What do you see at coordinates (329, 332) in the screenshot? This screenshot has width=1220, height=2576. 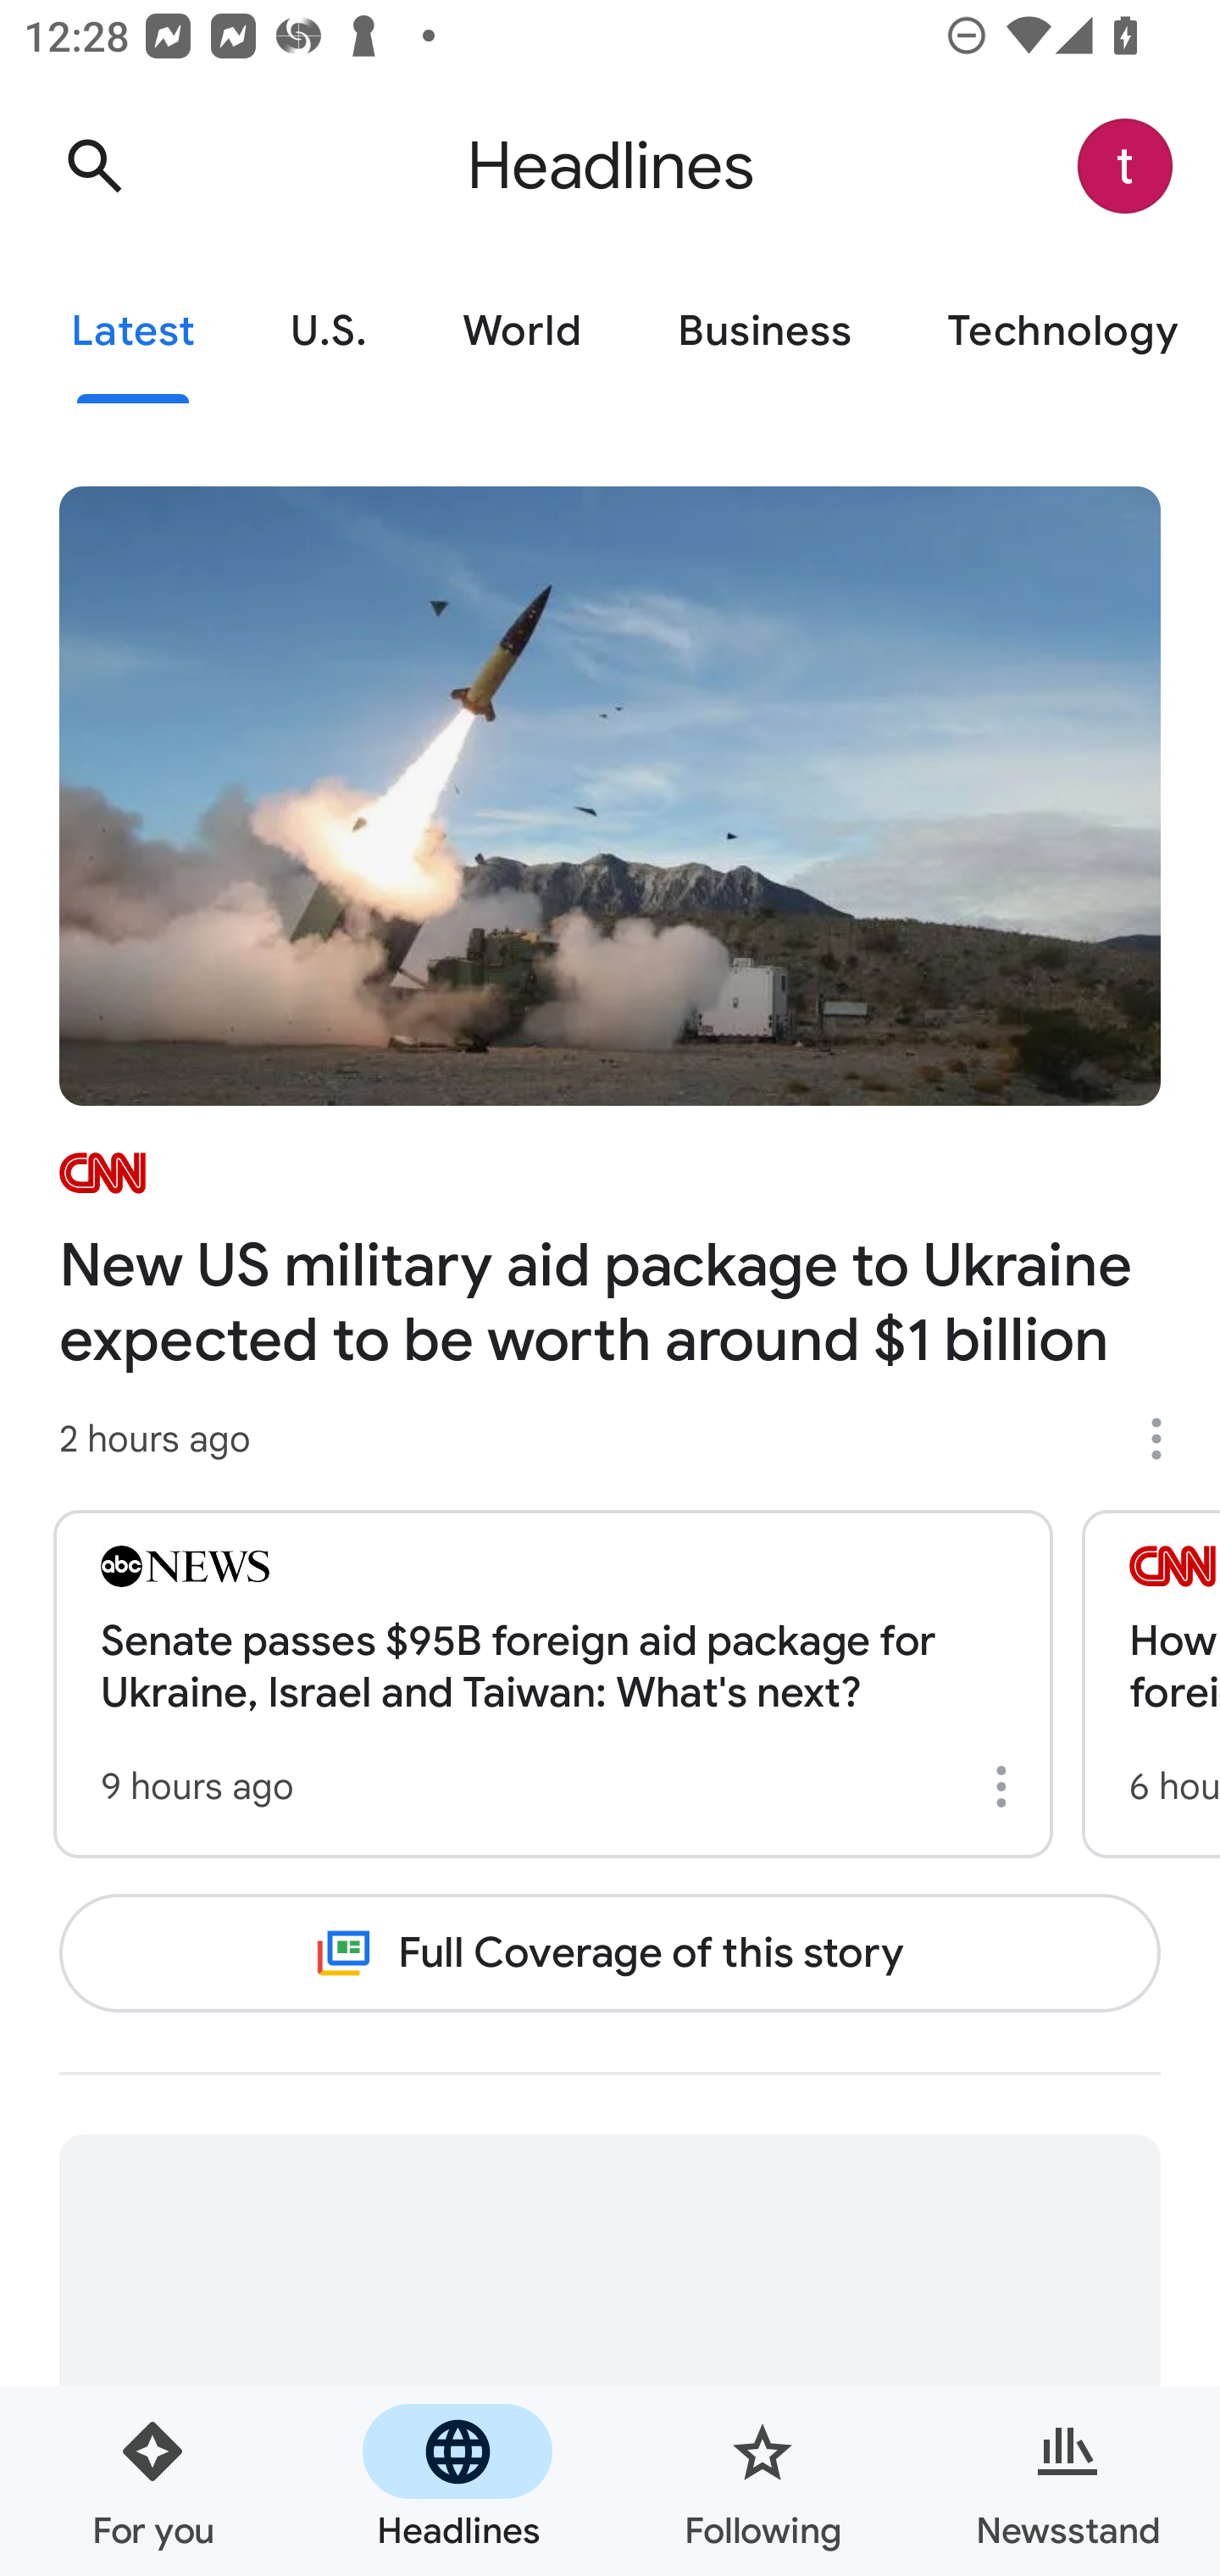 I see `U.S.` at bounding box center [329, 332].